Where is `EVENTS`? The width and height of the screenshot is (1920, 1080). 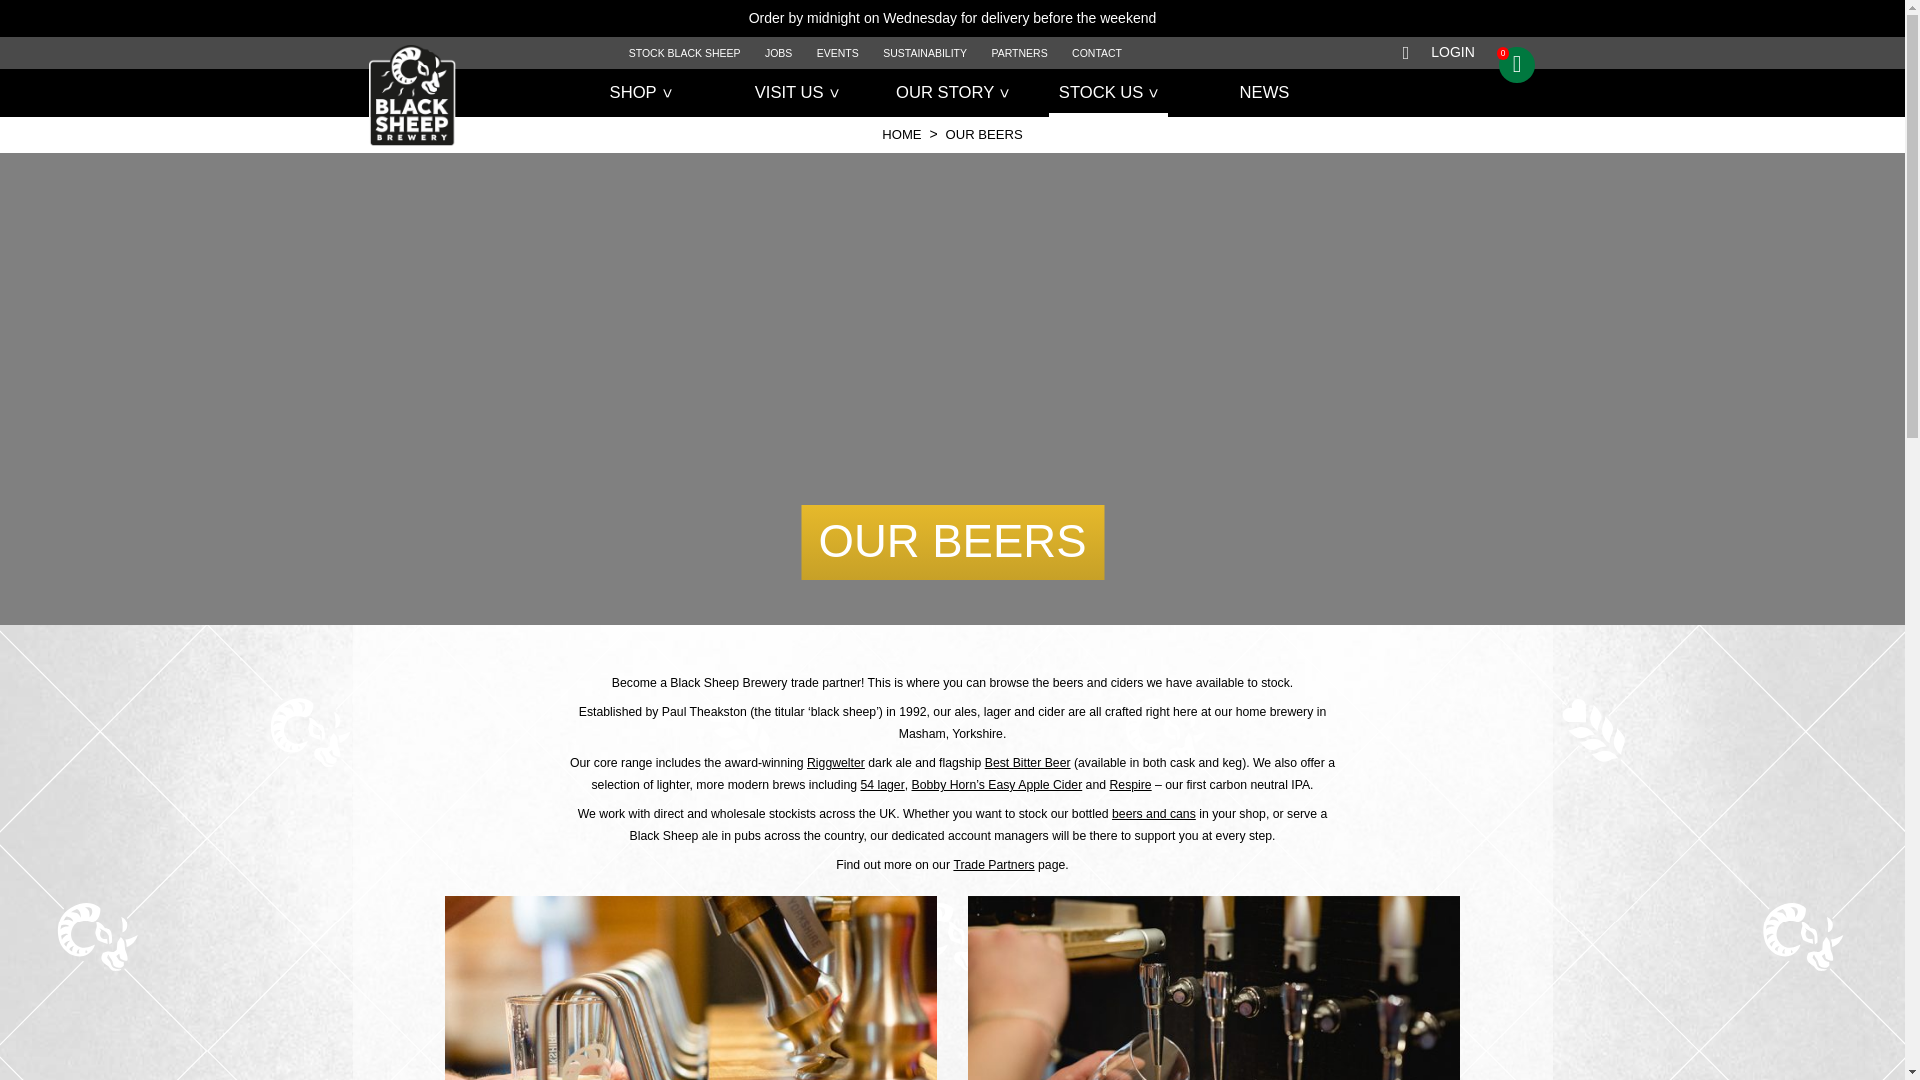
EVENTS is located at coordinates (838, 52).